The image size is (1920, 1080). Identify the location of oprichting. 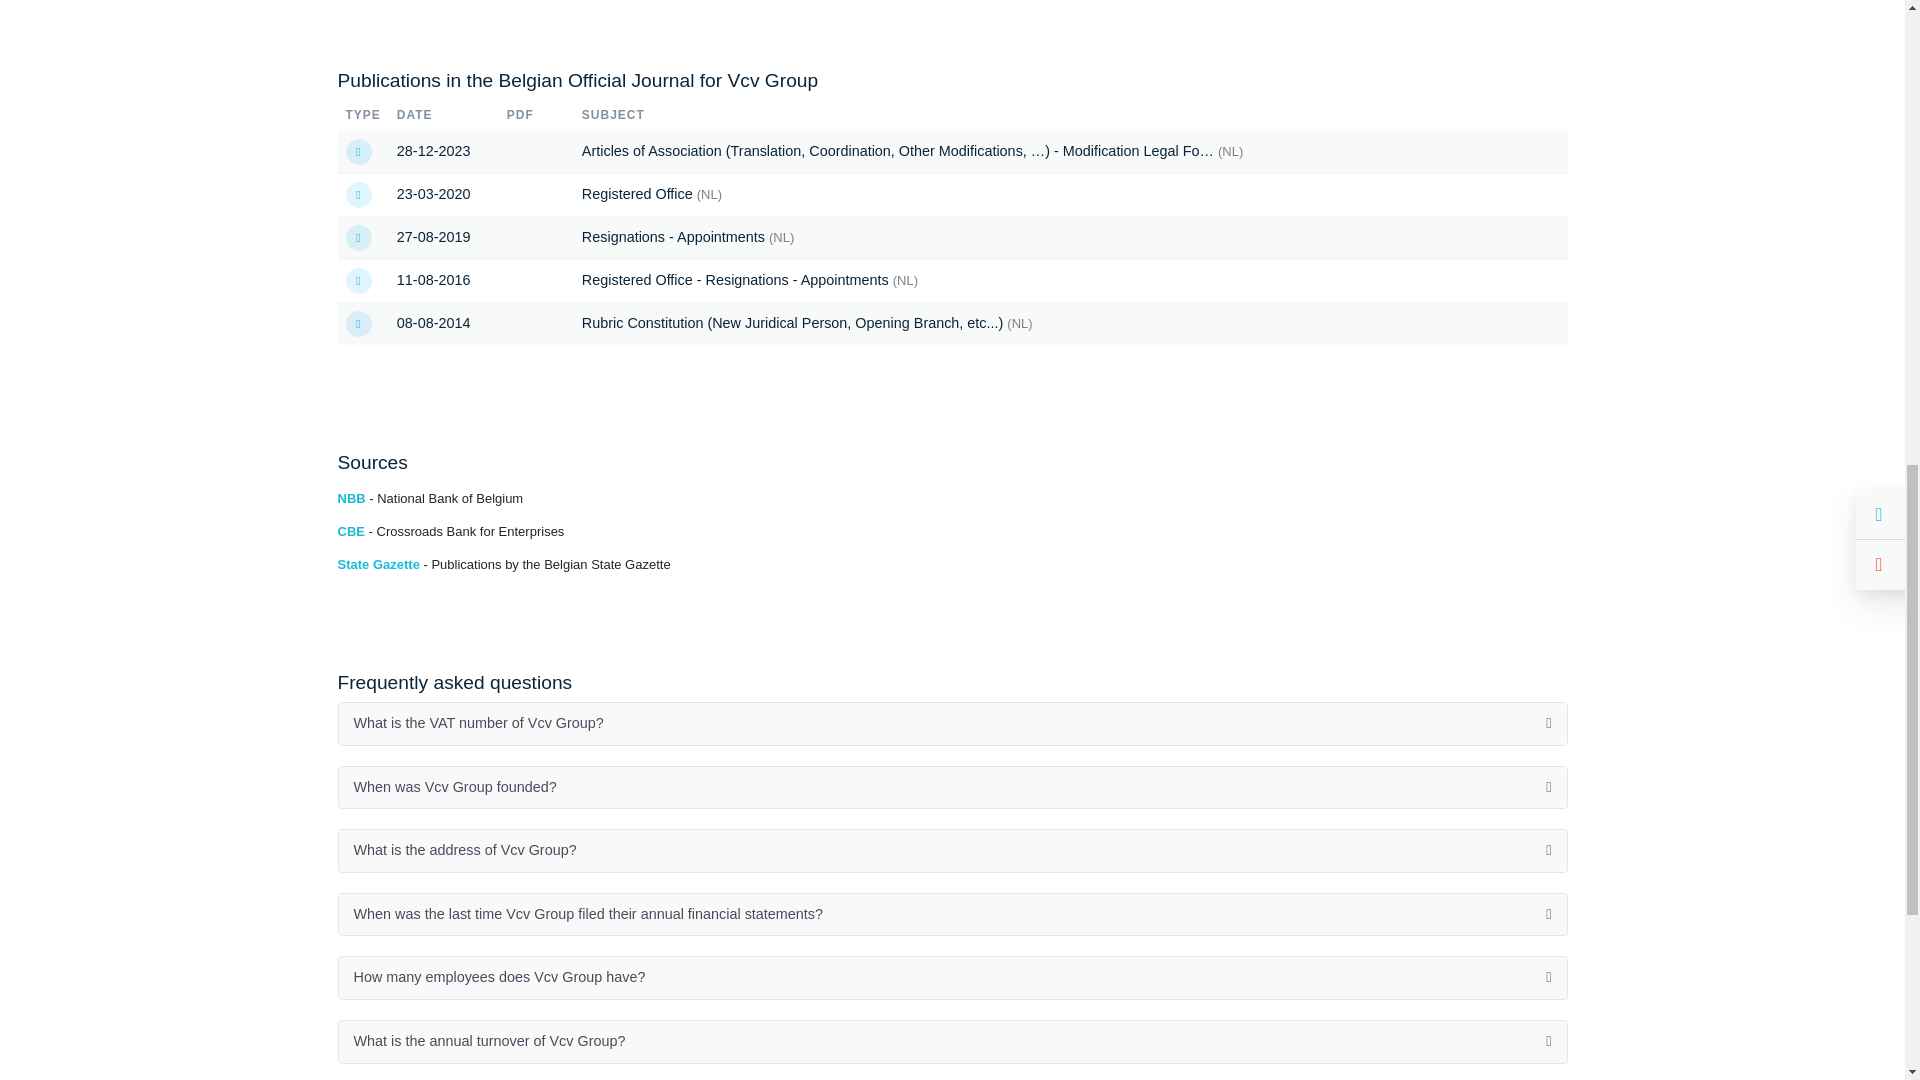
(358, 324).